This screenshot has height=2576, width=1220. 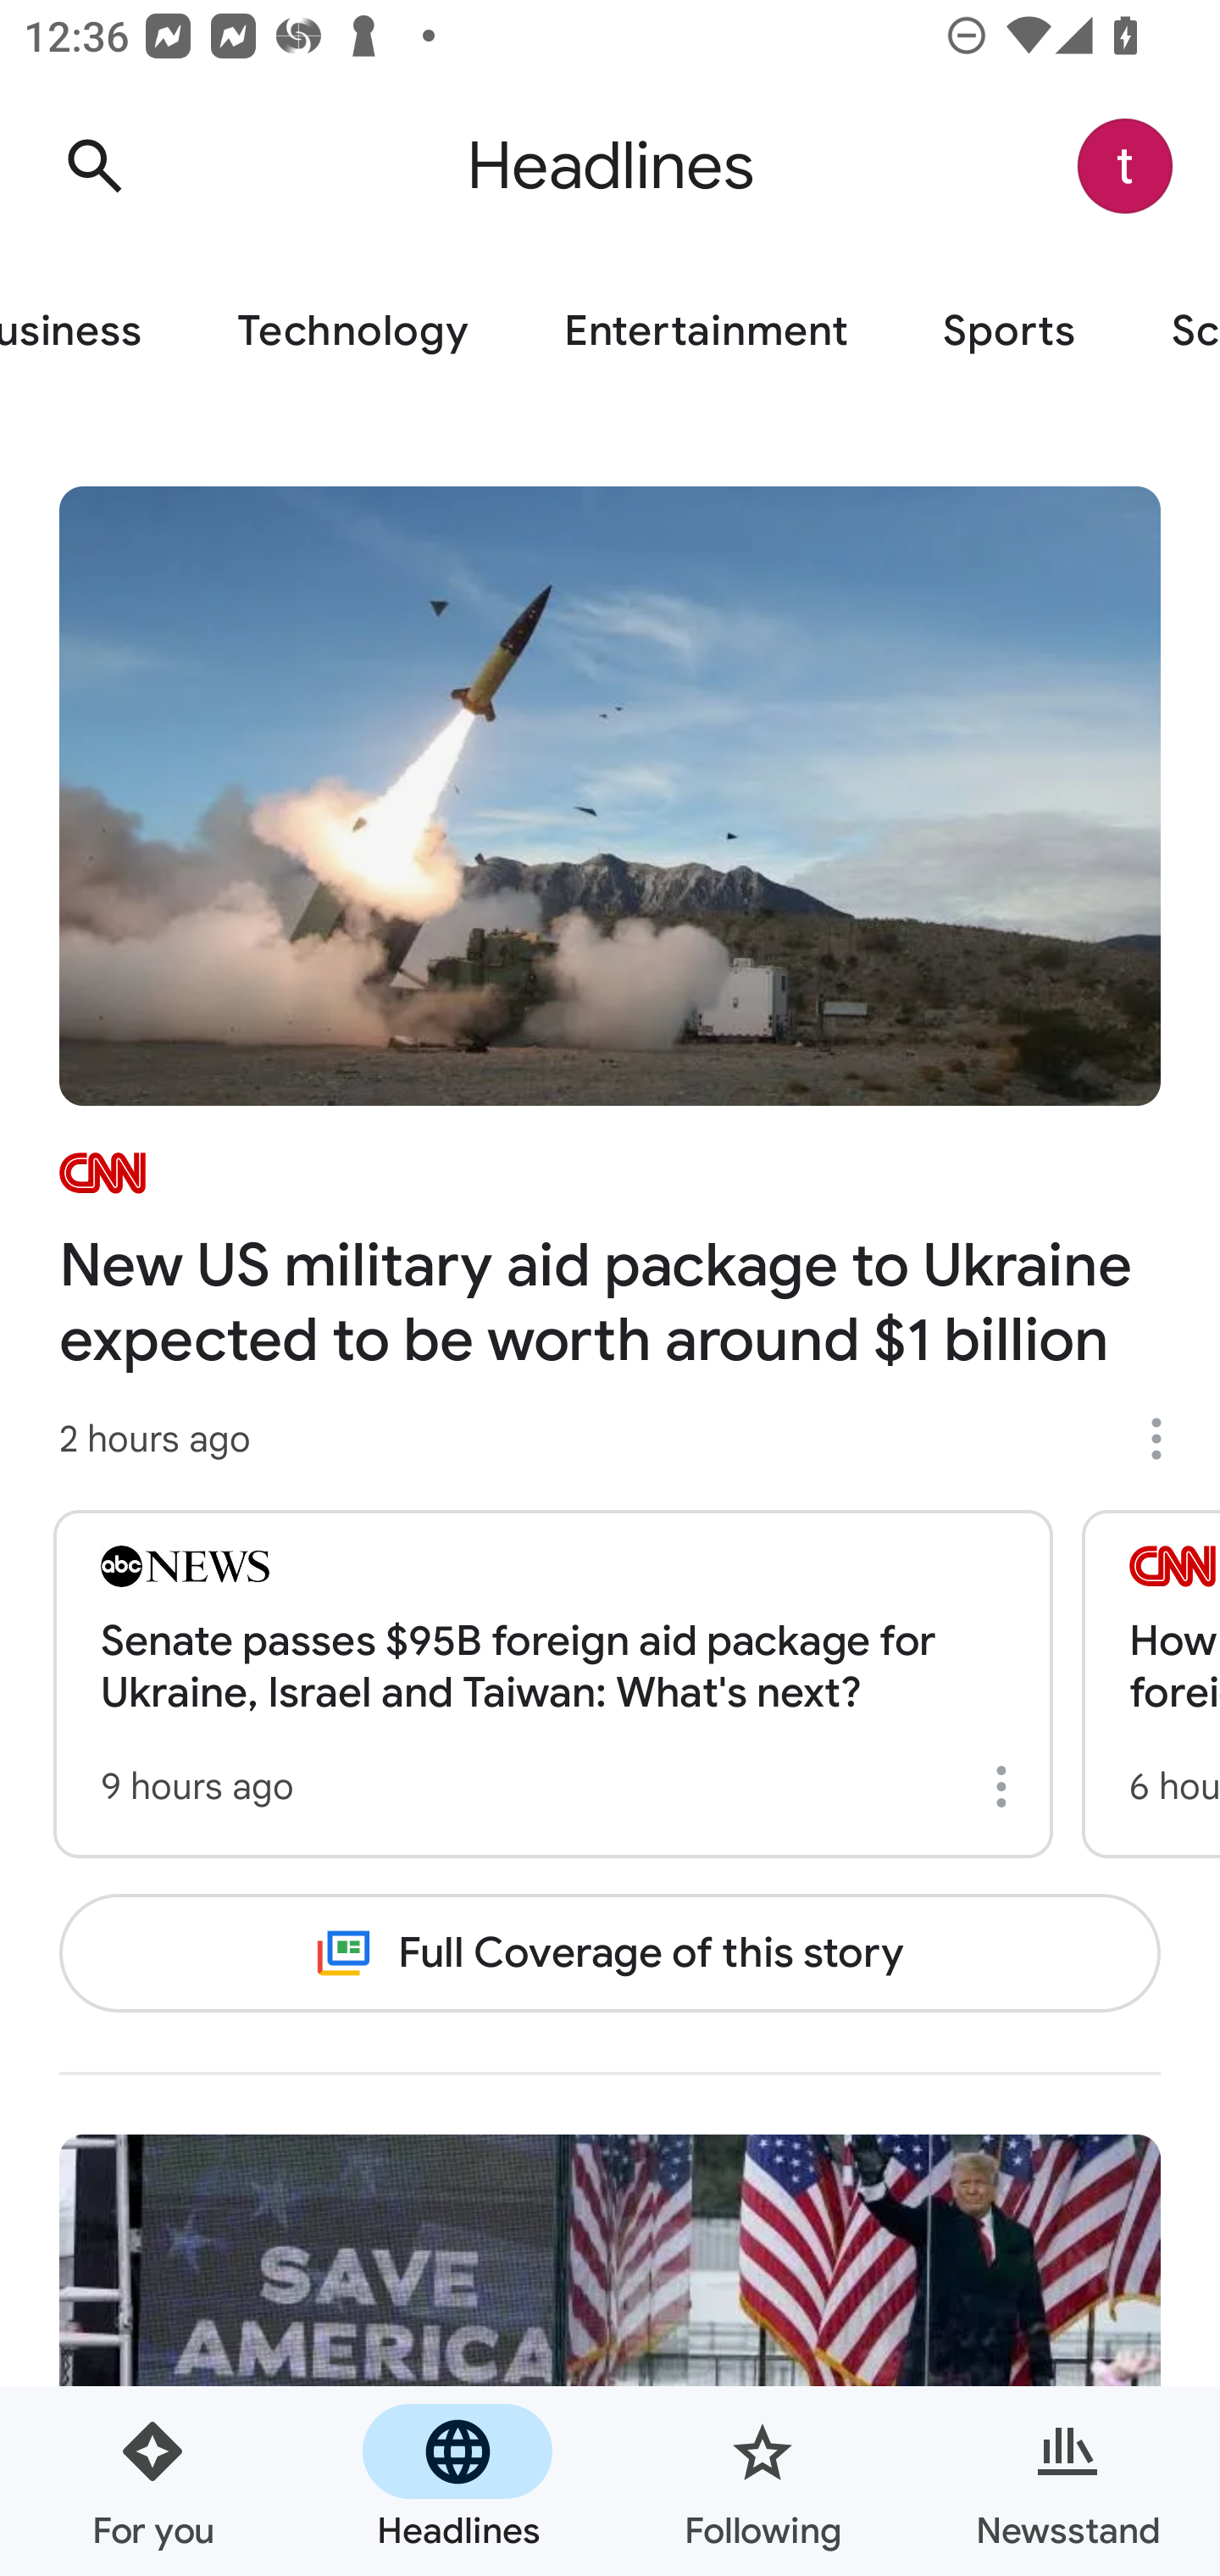 I want to click on Headlines, so click(x=457, y=2481).